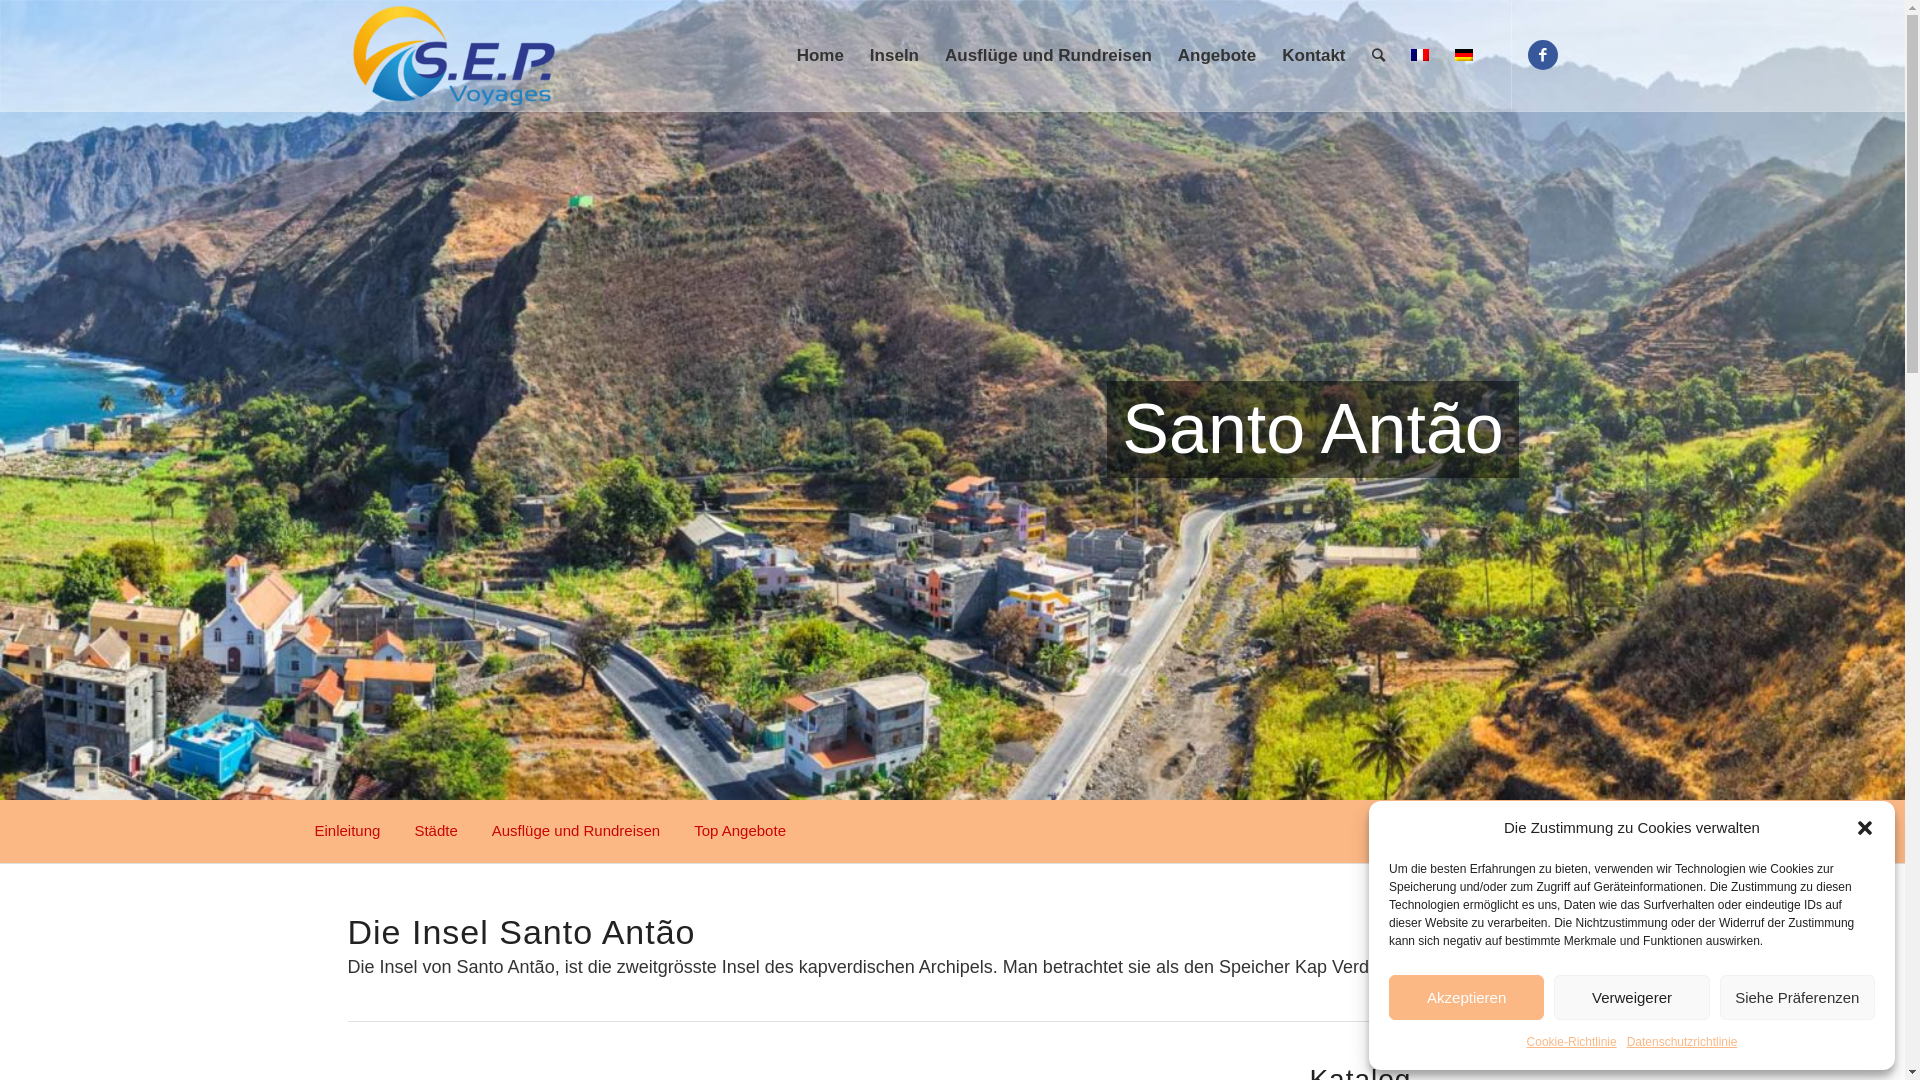 This screenshot has width=1920, height=1080. I want to click on Einleitung, so click(348, 831).